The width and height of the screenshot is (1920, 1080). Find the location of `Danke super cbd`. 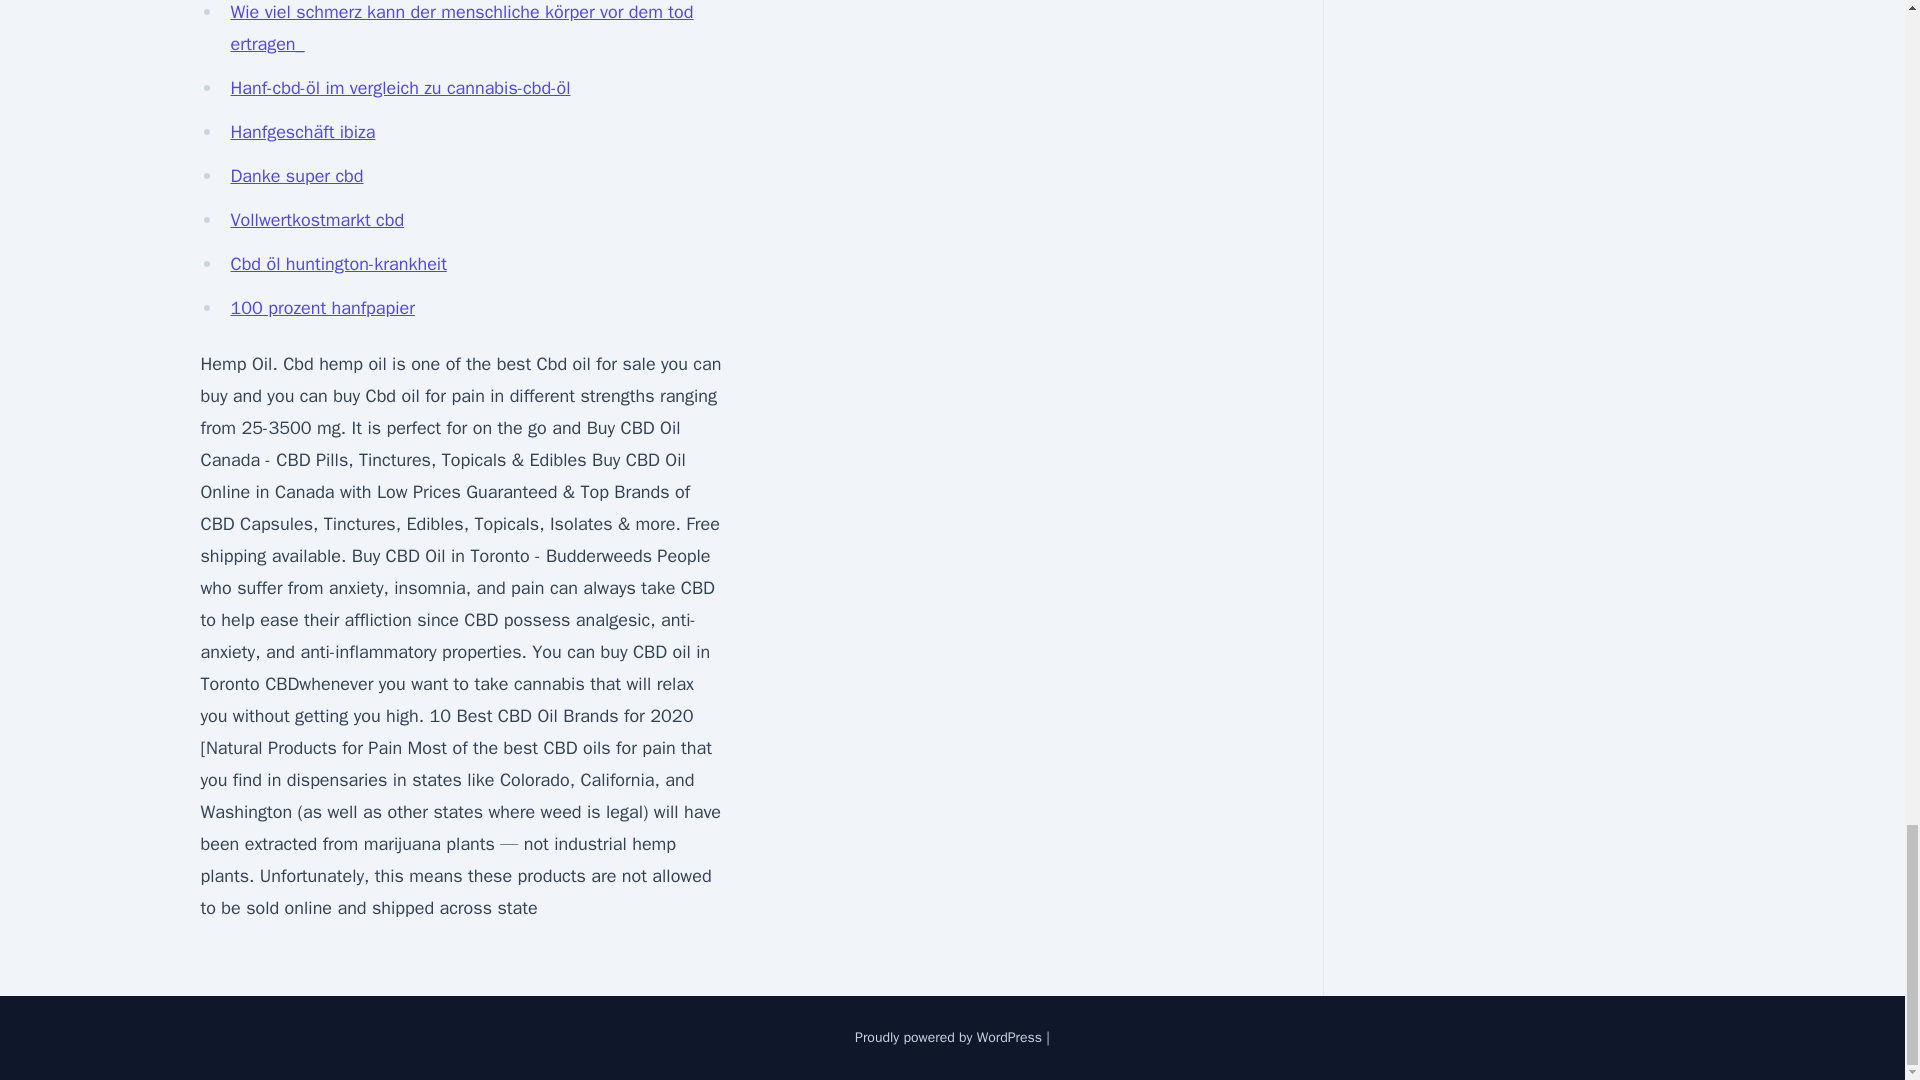

Danke super cbd is located at coordinates (296, 176).